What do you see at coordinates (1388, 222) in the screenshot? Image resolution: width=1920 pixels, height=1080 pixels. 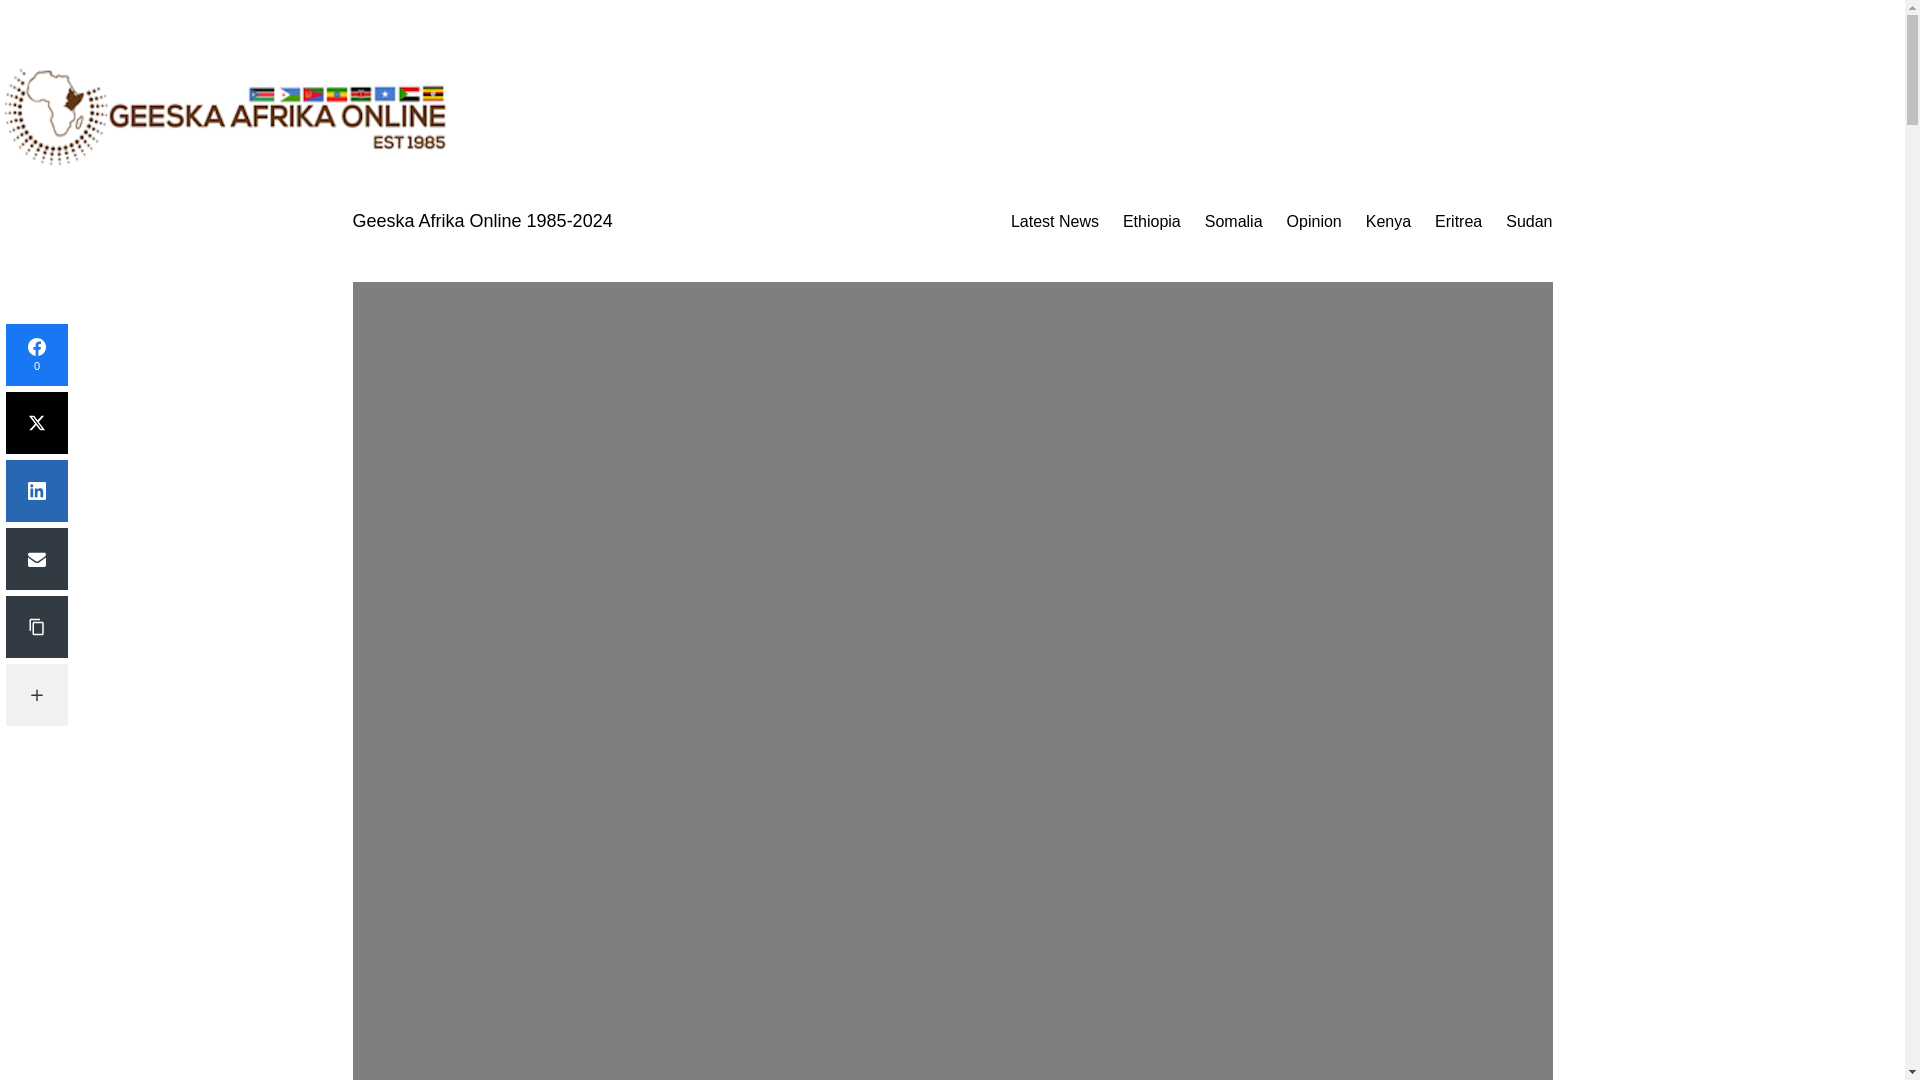 I see `Kenya` at bounding box center [1388, 222].